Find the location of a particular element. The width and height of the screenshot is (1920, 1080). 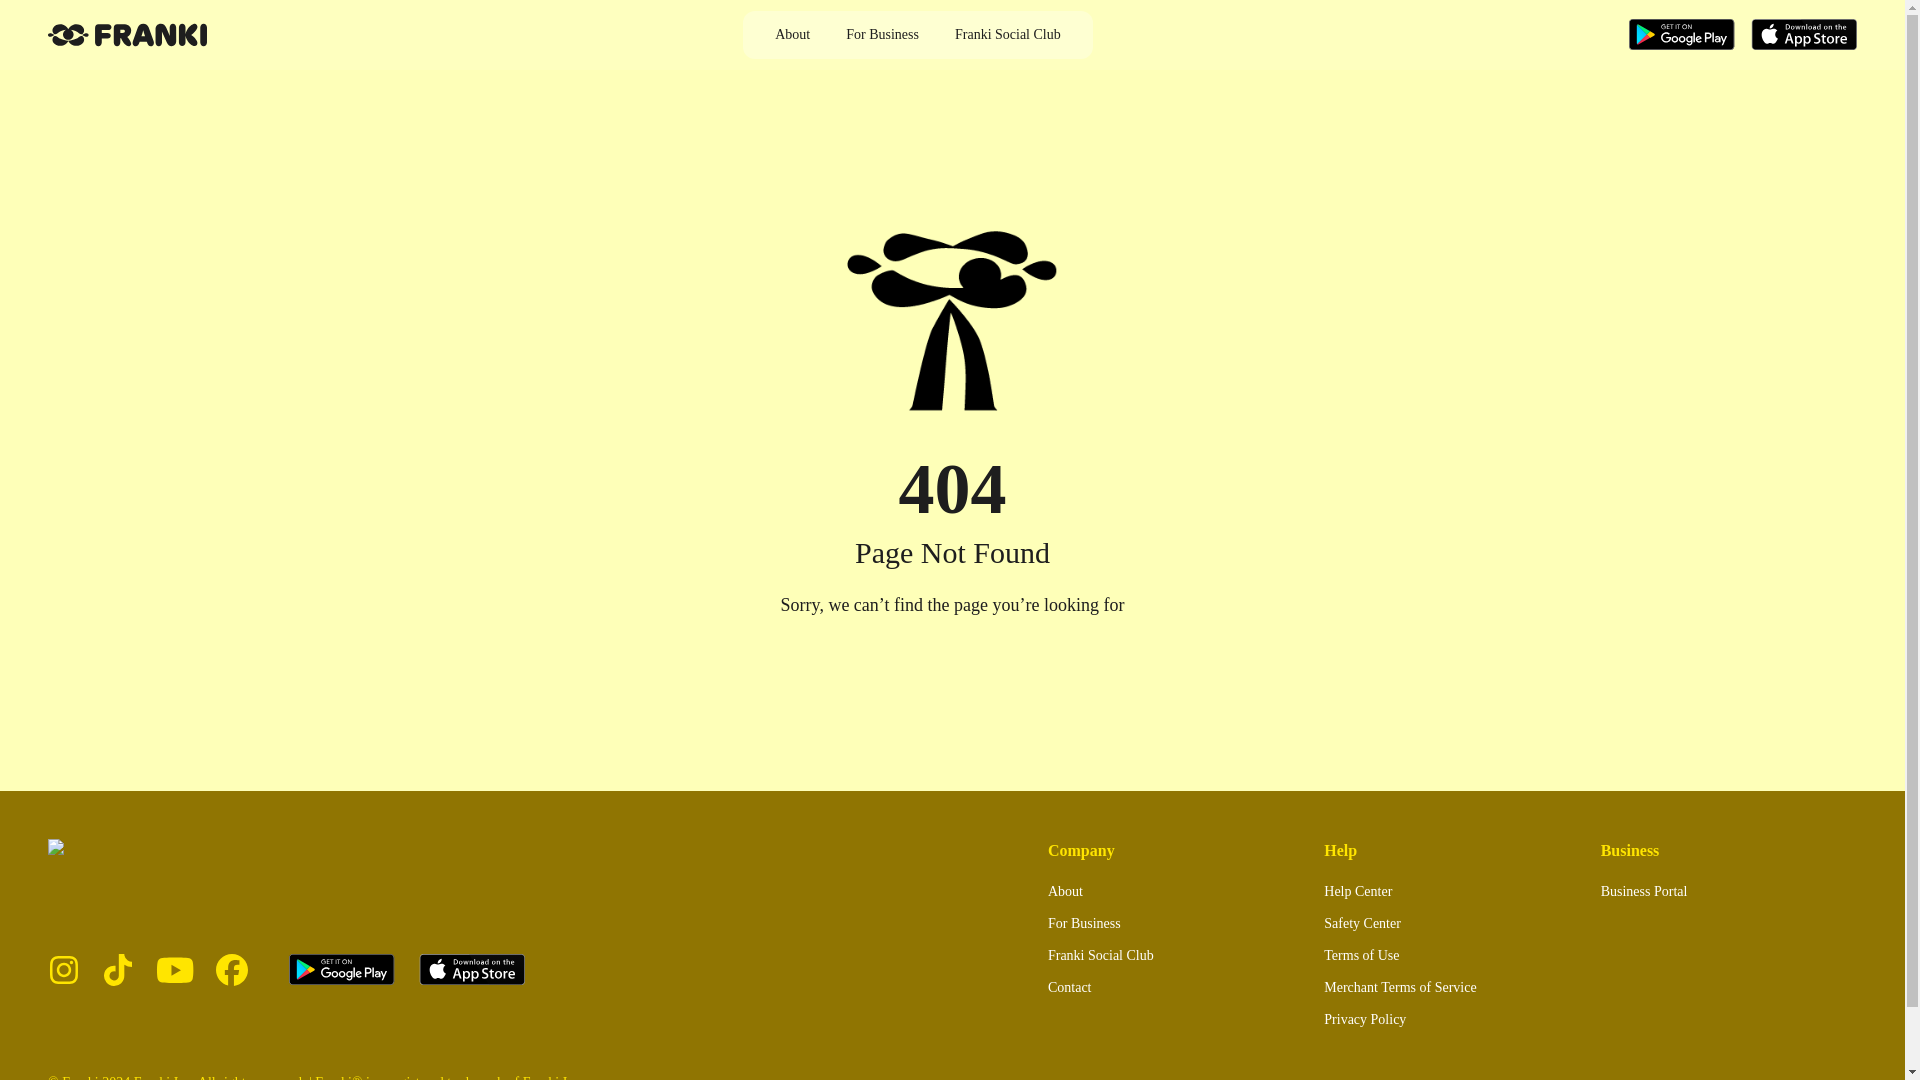

Merchant Terms of Service is located at coordinates (1400, 988).